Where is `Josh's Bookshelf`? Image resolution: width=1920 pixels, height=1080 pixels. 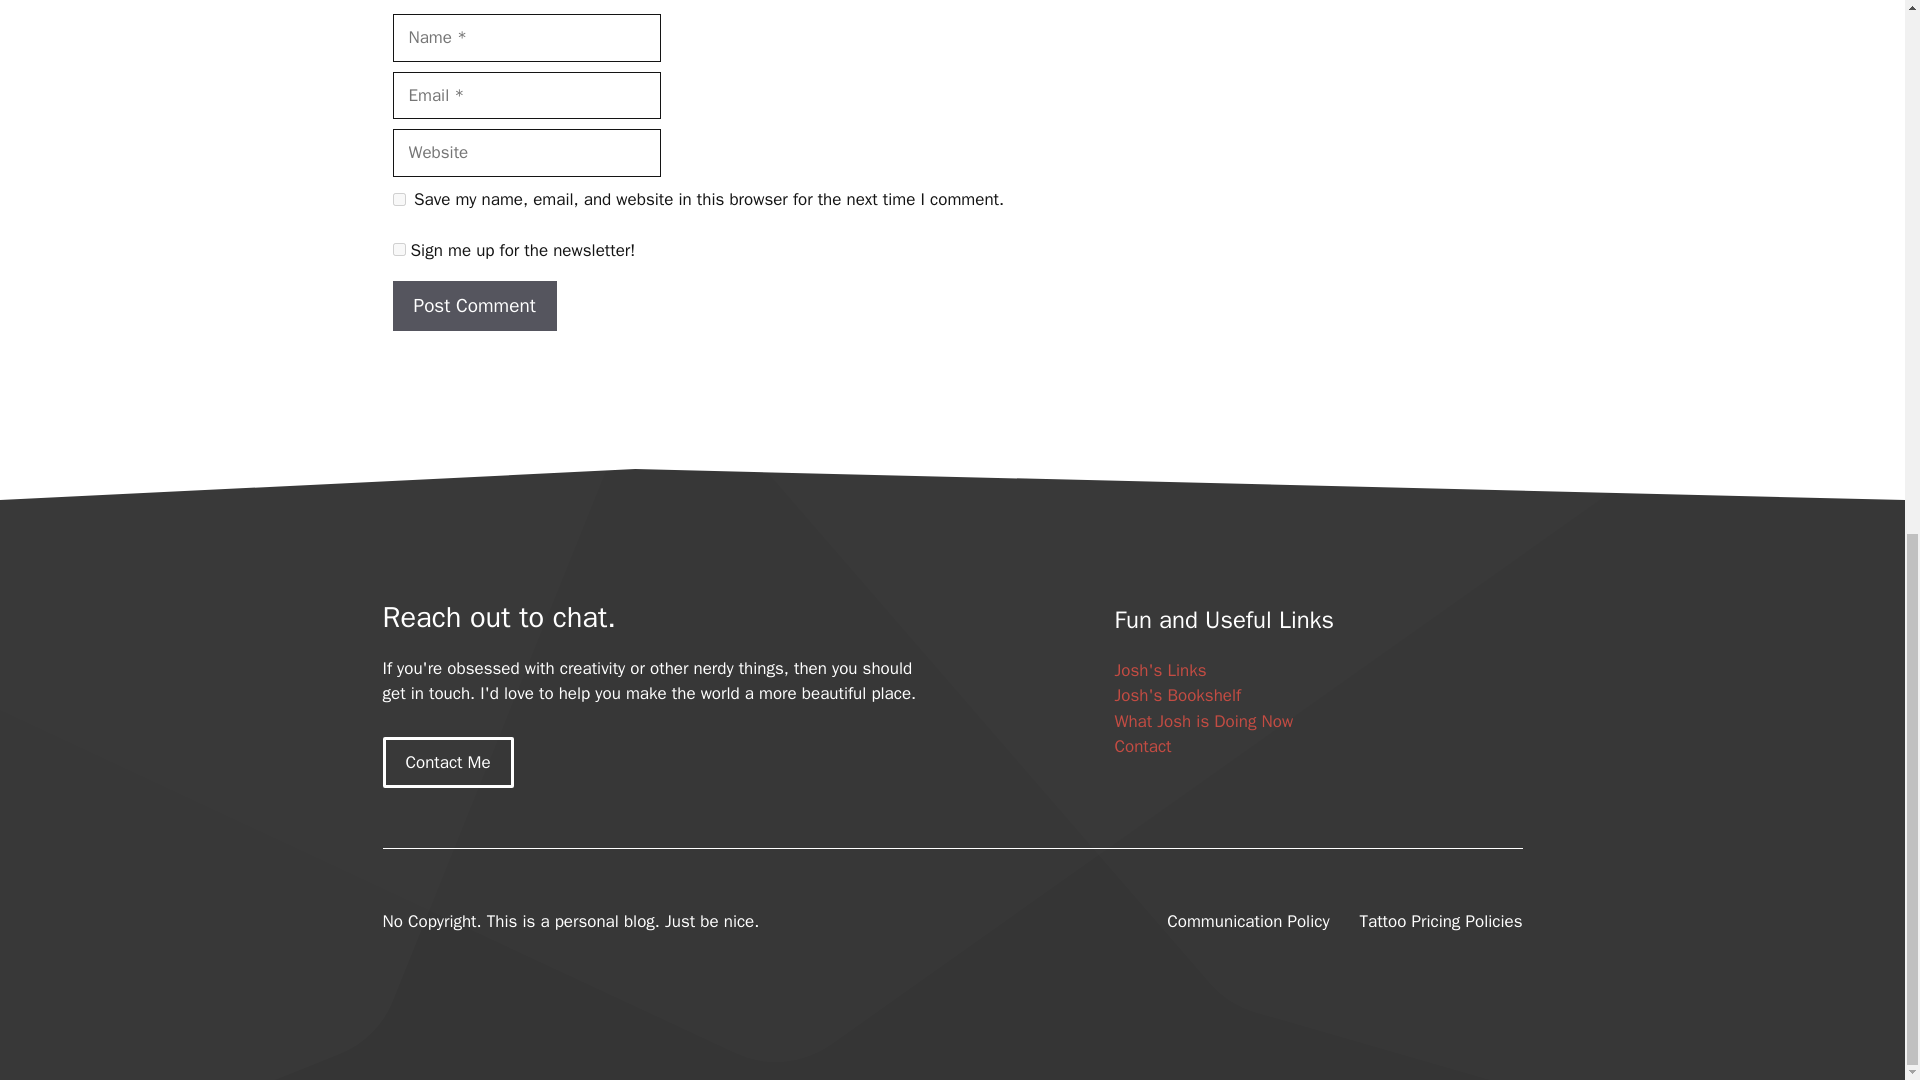
Josh's Bookshelf is located at coordinates (1176, 695).